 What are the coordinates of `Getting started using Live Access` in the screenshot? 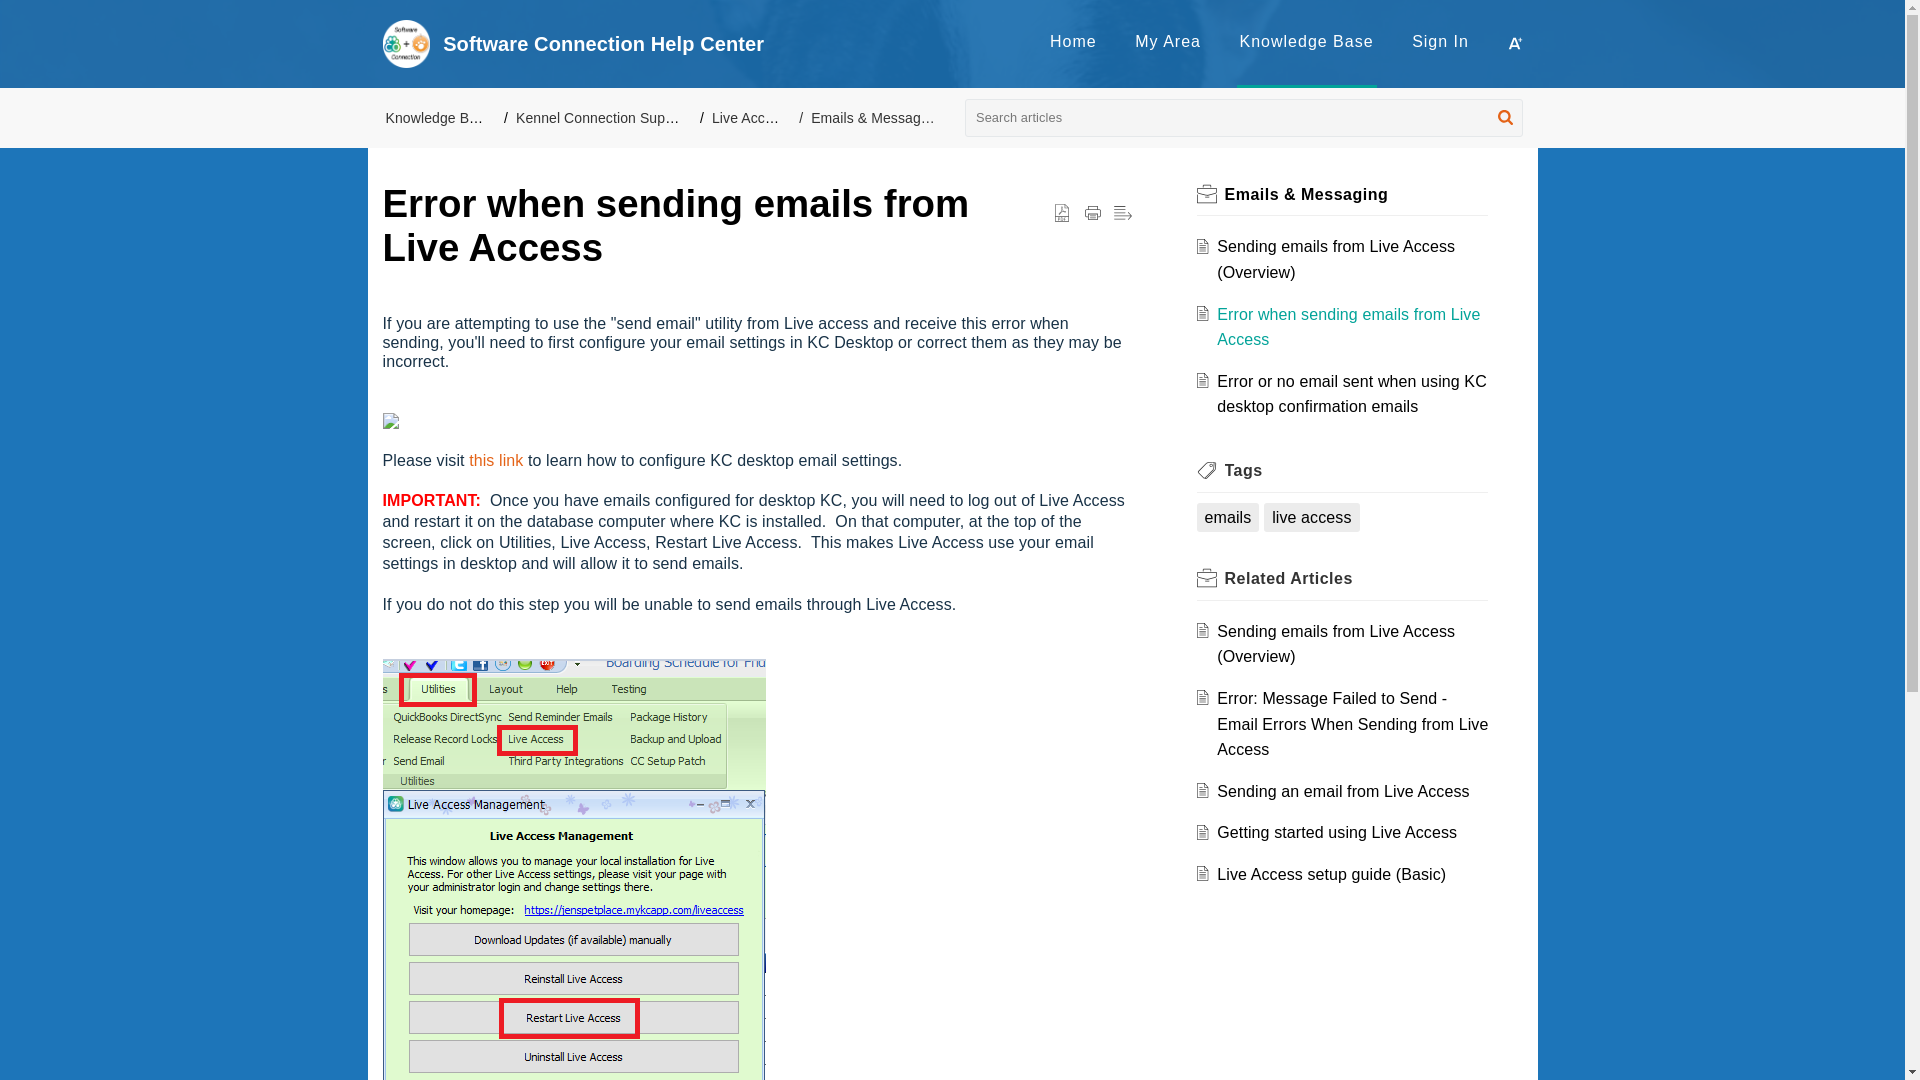 It's located at (1337, 832).